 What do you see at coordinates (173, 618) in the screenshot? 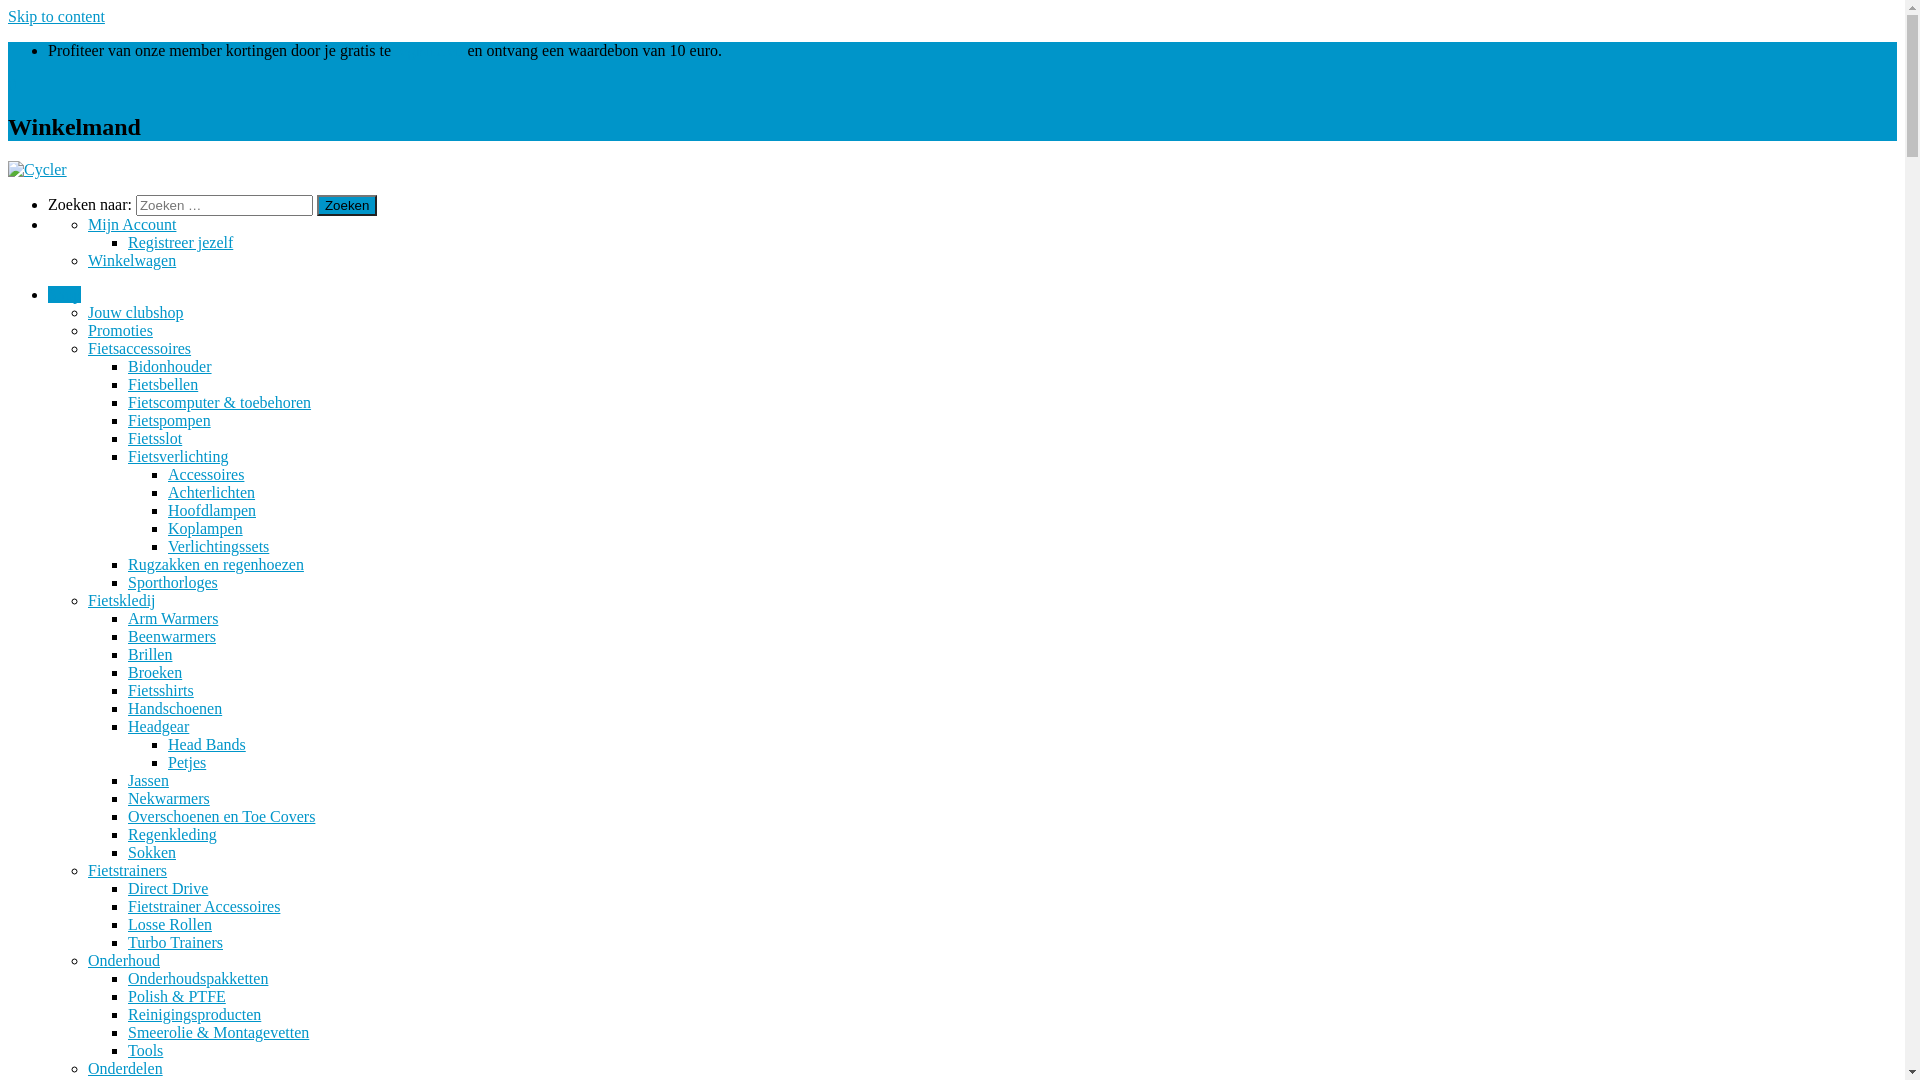
I see `Arm Warmers` at bounding box center [173, 618].